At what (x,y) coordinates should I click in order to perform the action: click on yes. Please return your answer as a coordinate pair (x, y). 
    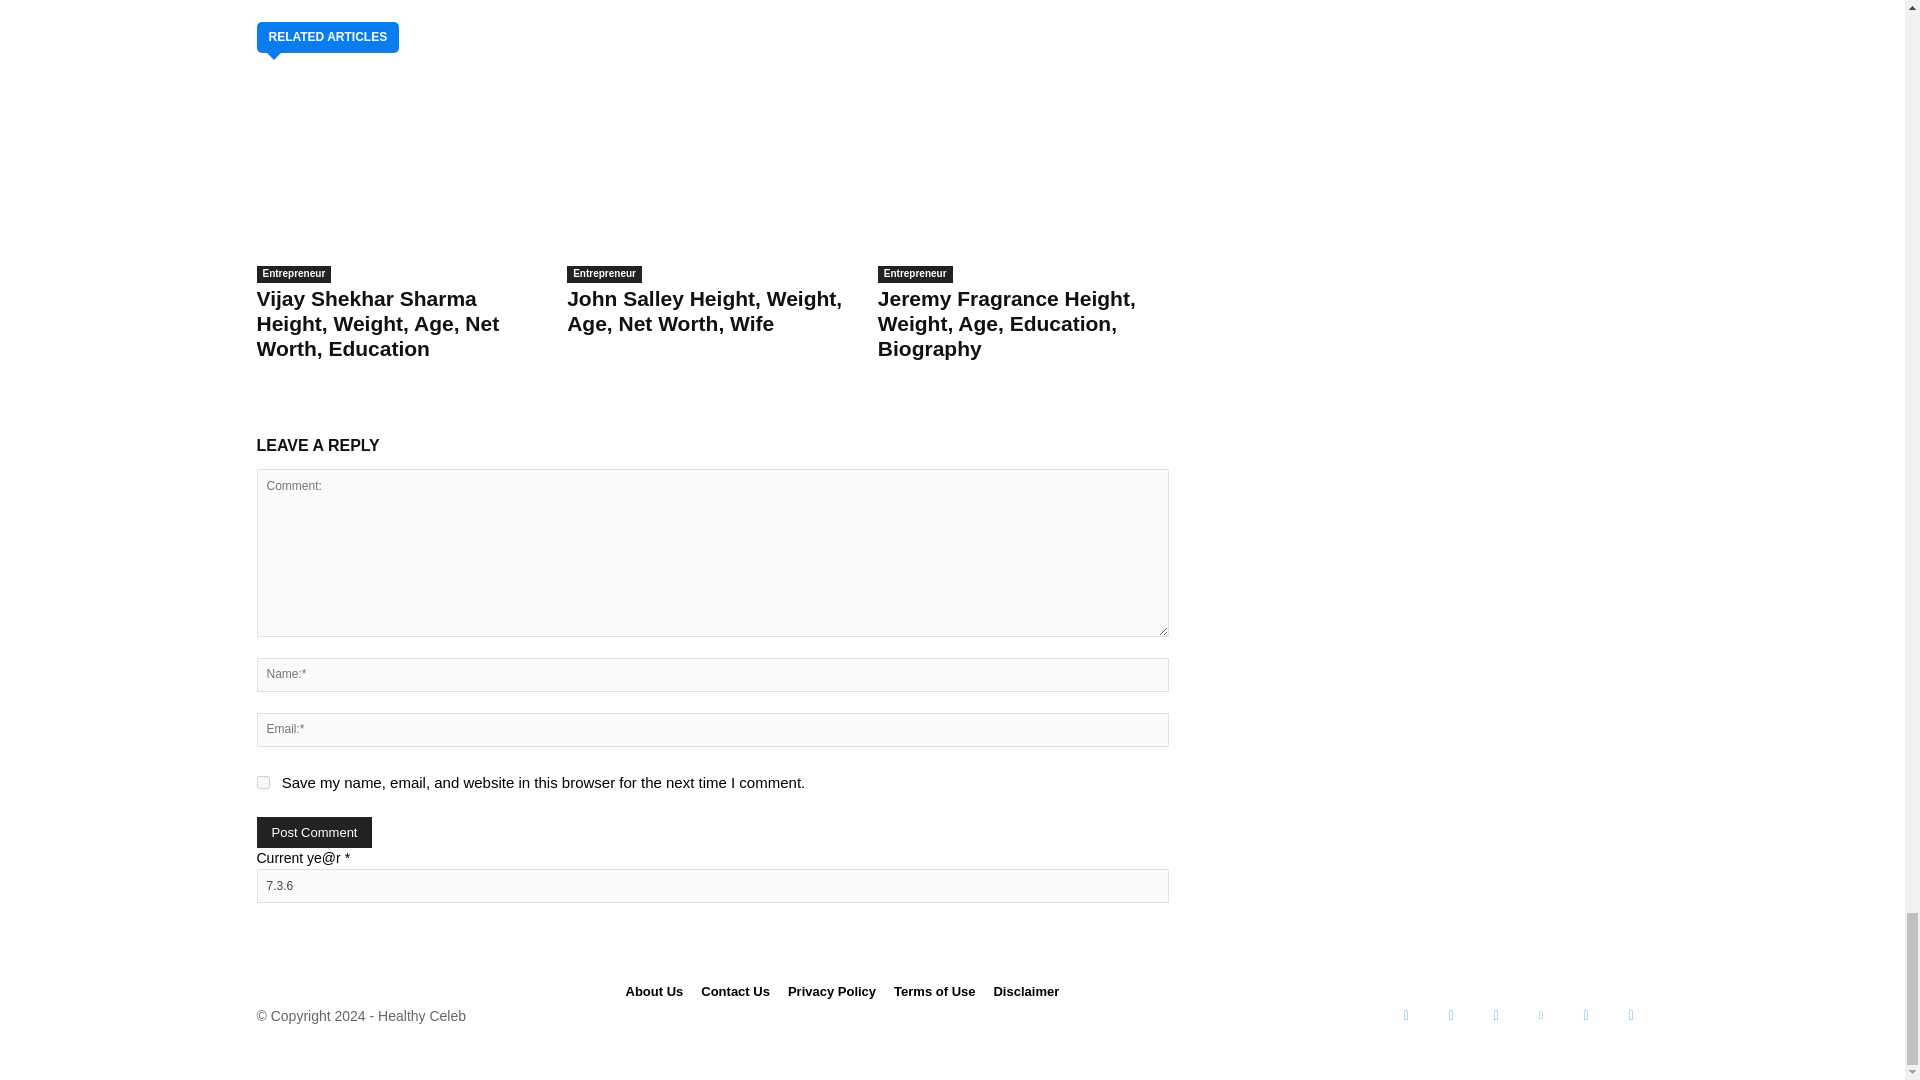
    Looking at the image, I should click on (262, 782).